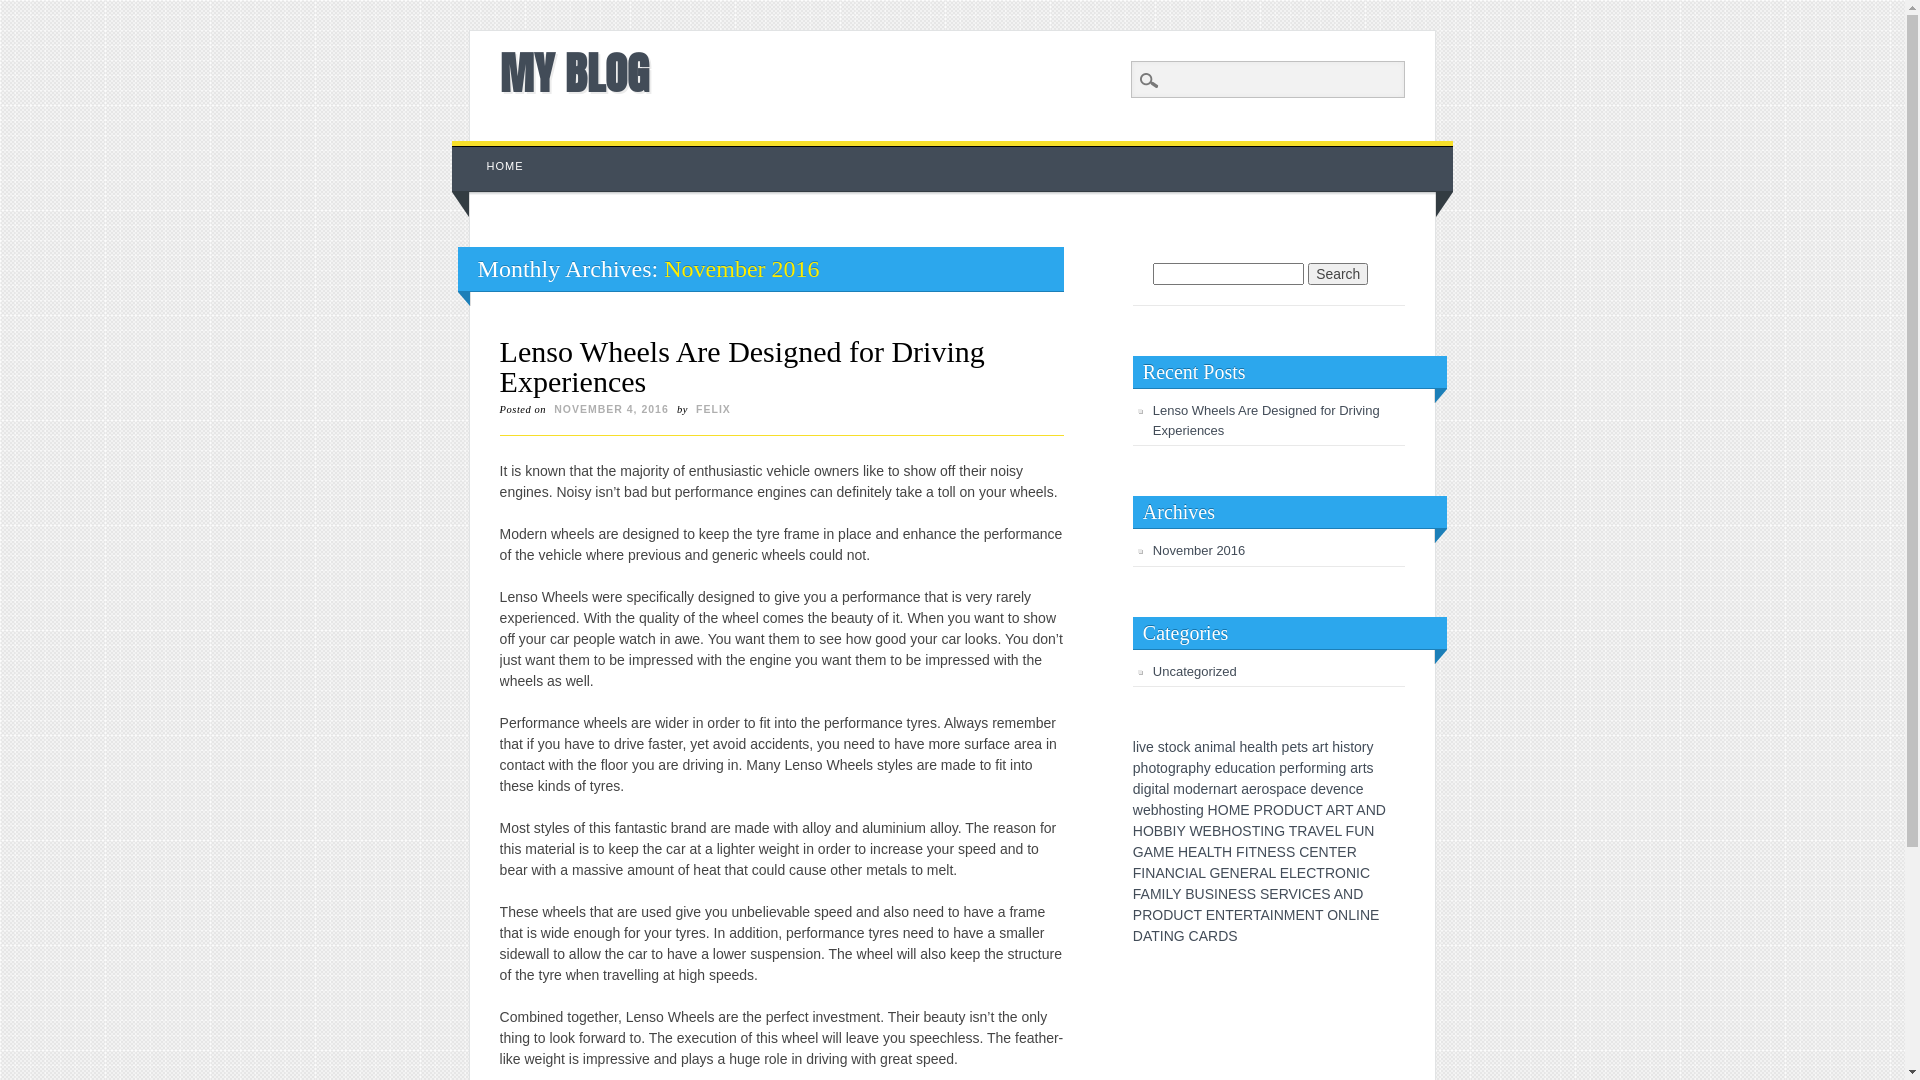 The width and height of the screenshot is (1920, 1080). I want to click on y, so click(1370, 747).